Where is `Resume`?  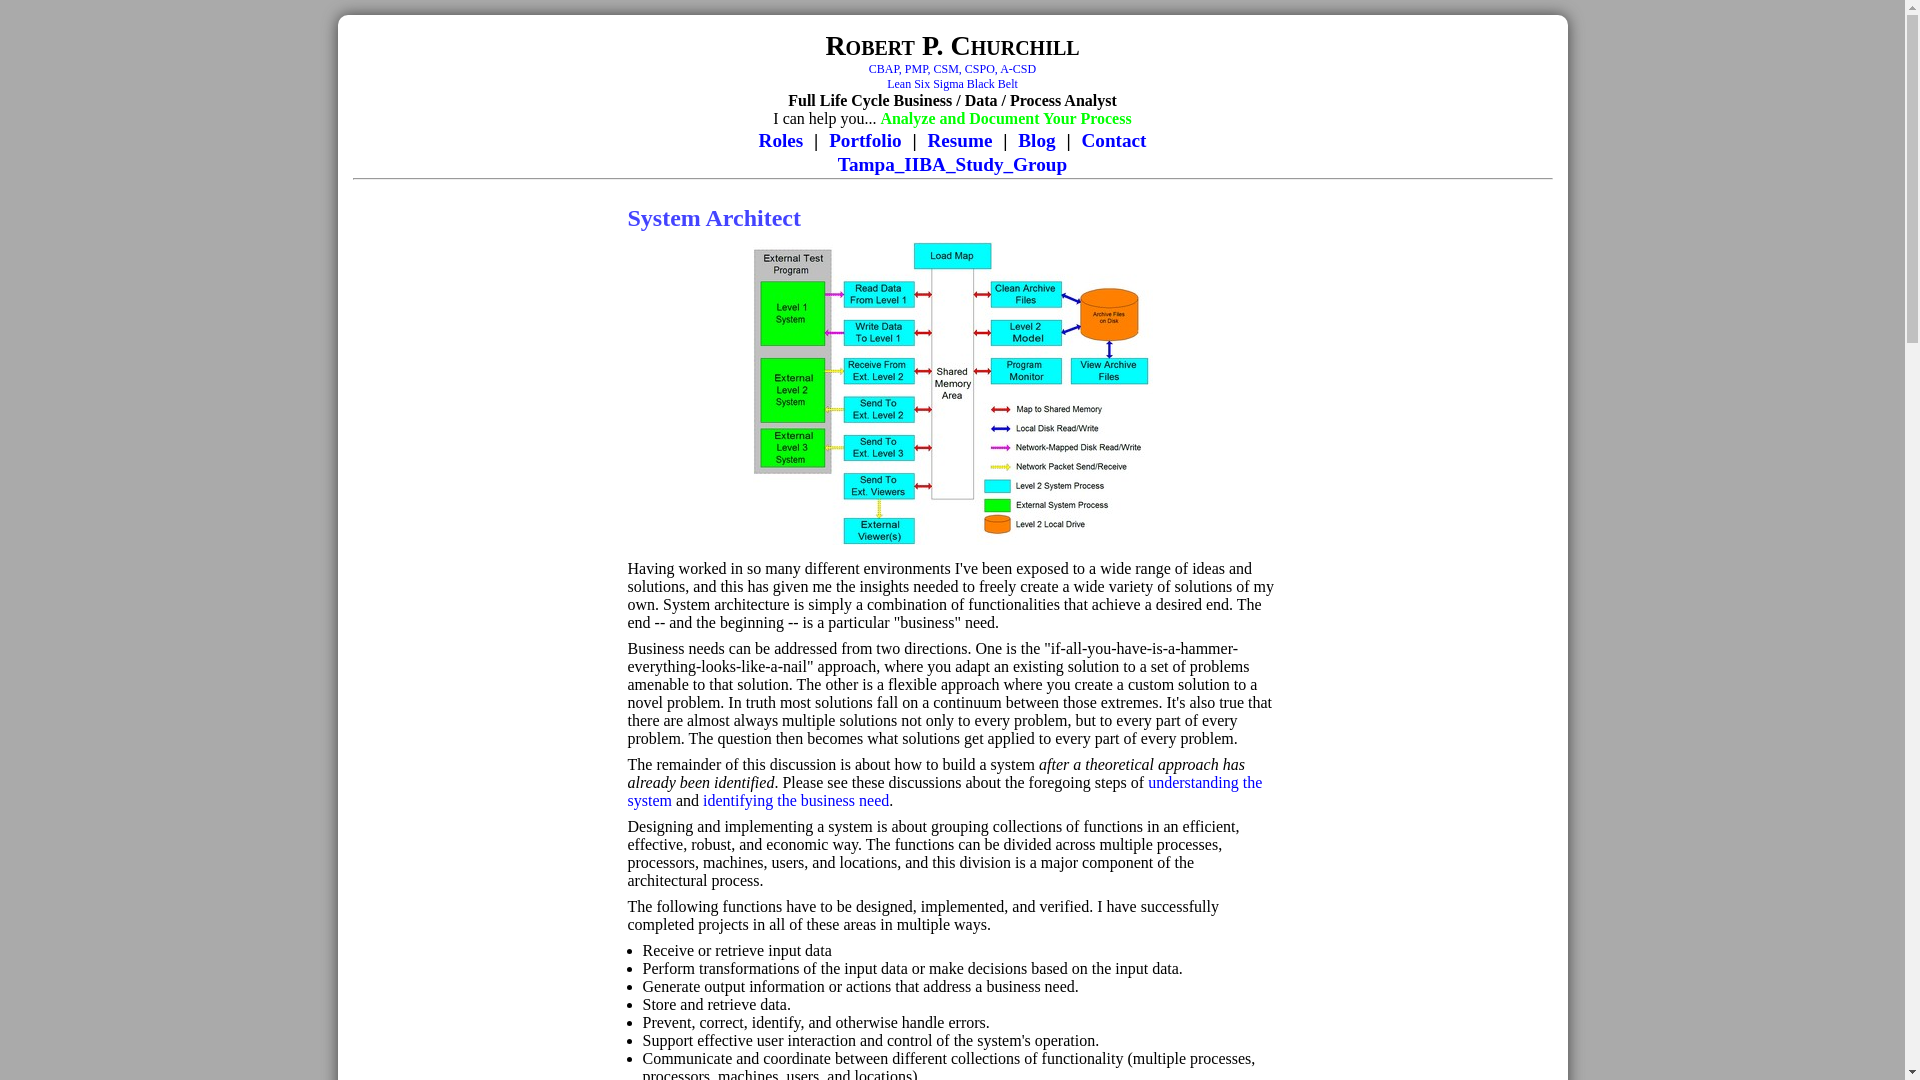
Resume is located at coordinates (960, 140).